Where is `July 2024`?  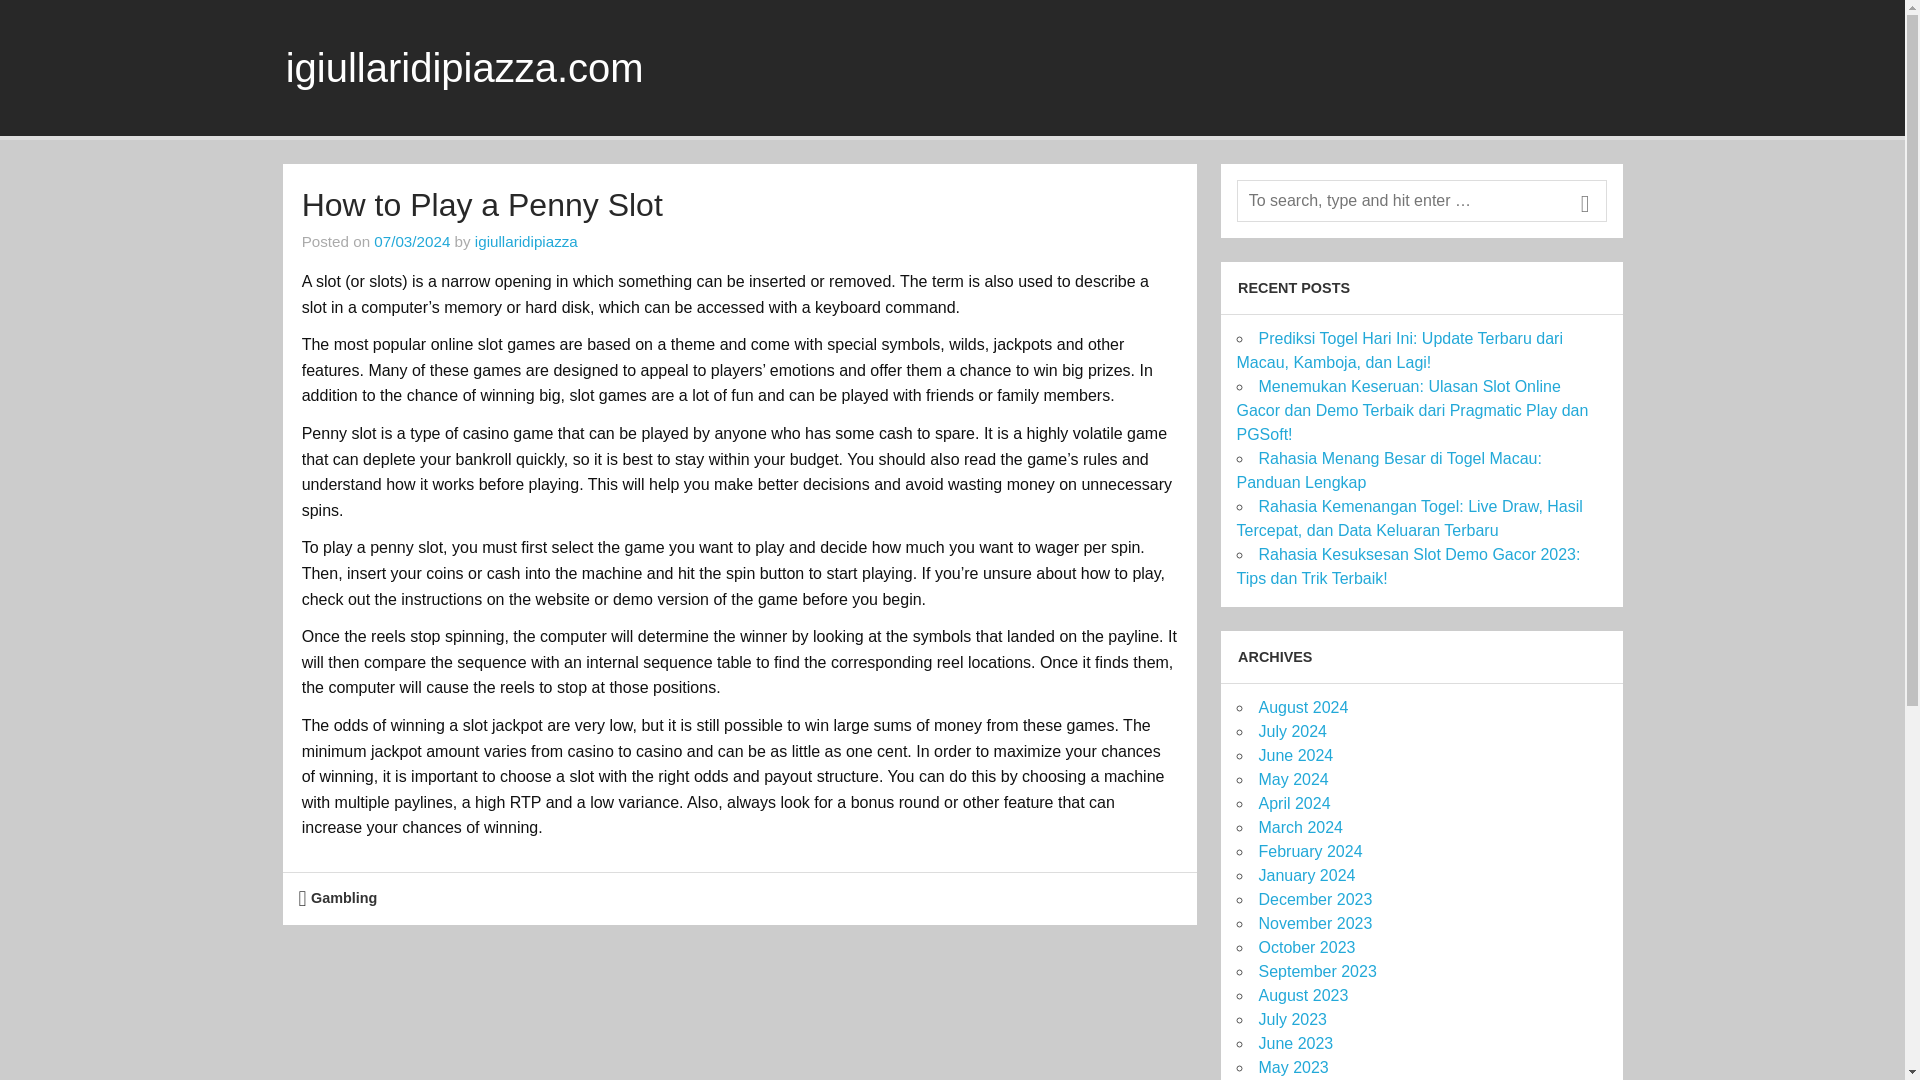
July 2024 is located at coordinates (1292, 730).